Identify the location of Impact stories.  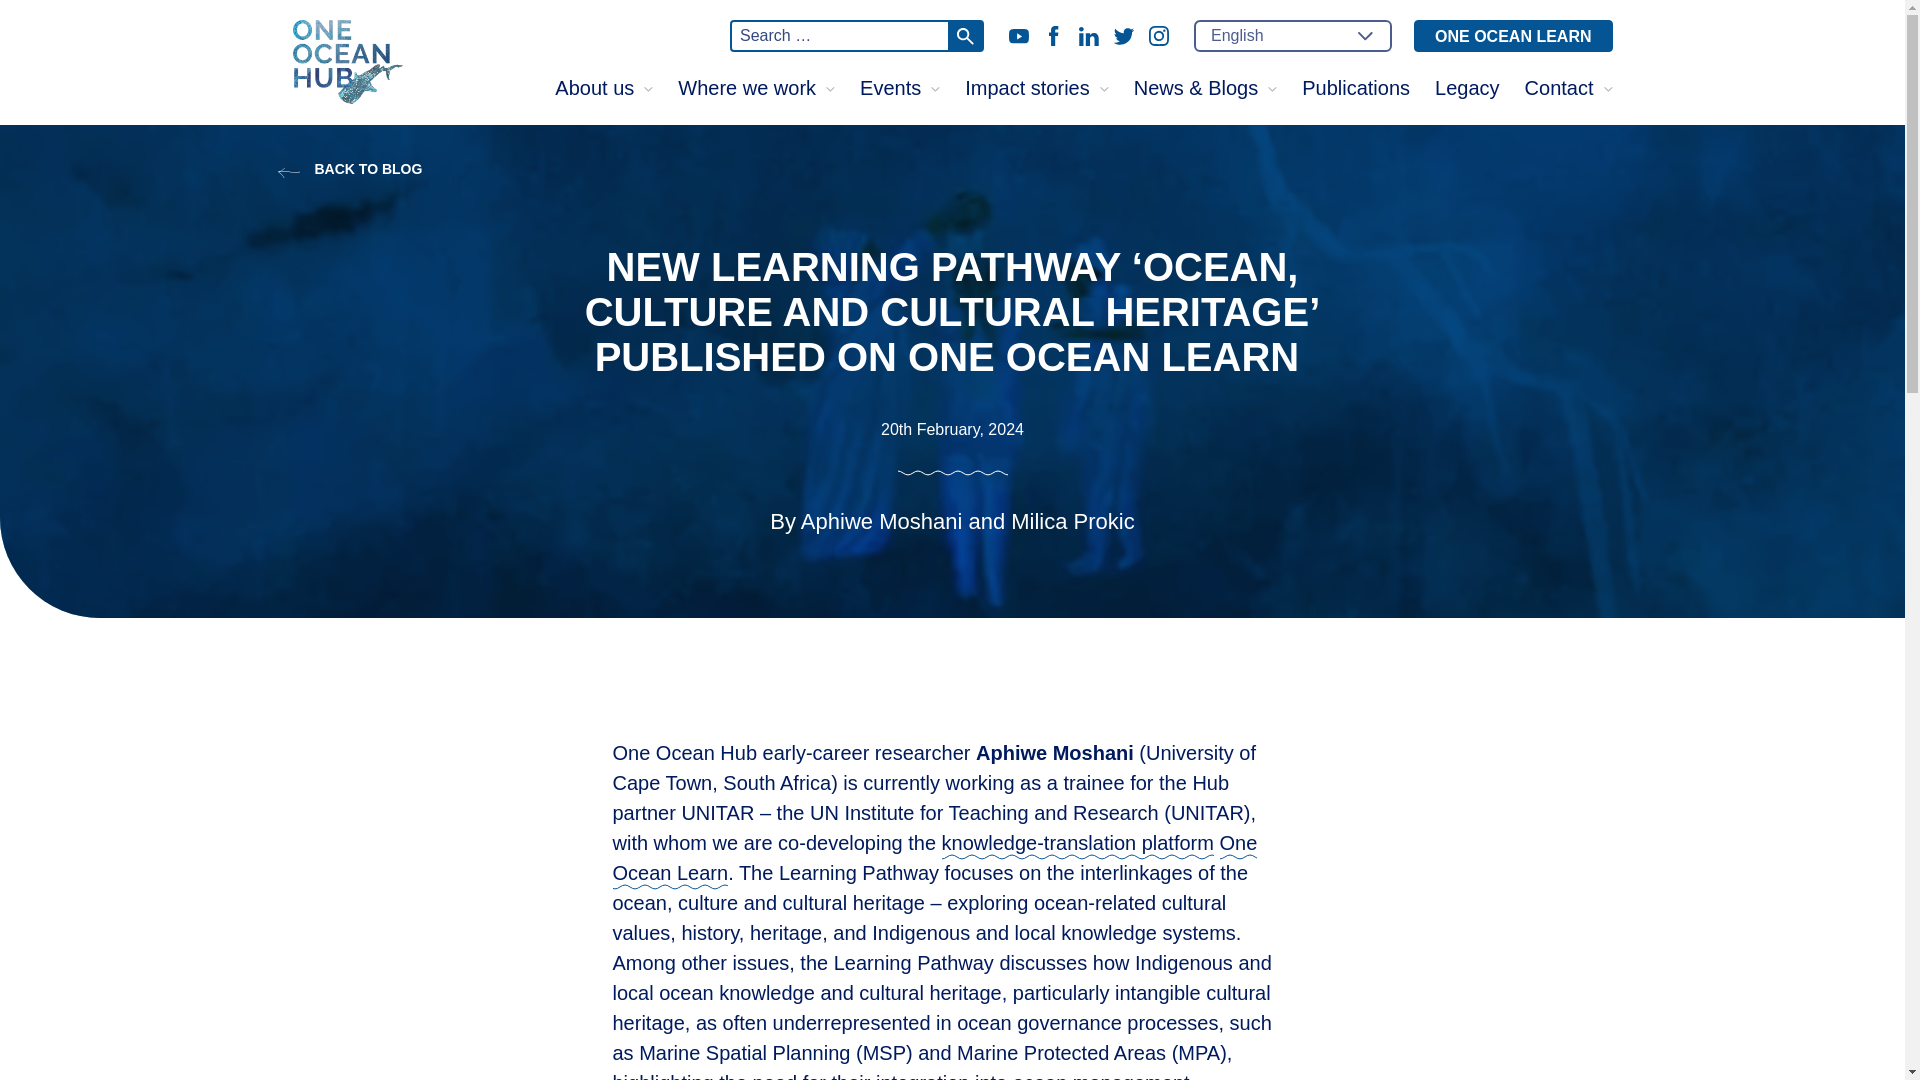
(1026, 88).